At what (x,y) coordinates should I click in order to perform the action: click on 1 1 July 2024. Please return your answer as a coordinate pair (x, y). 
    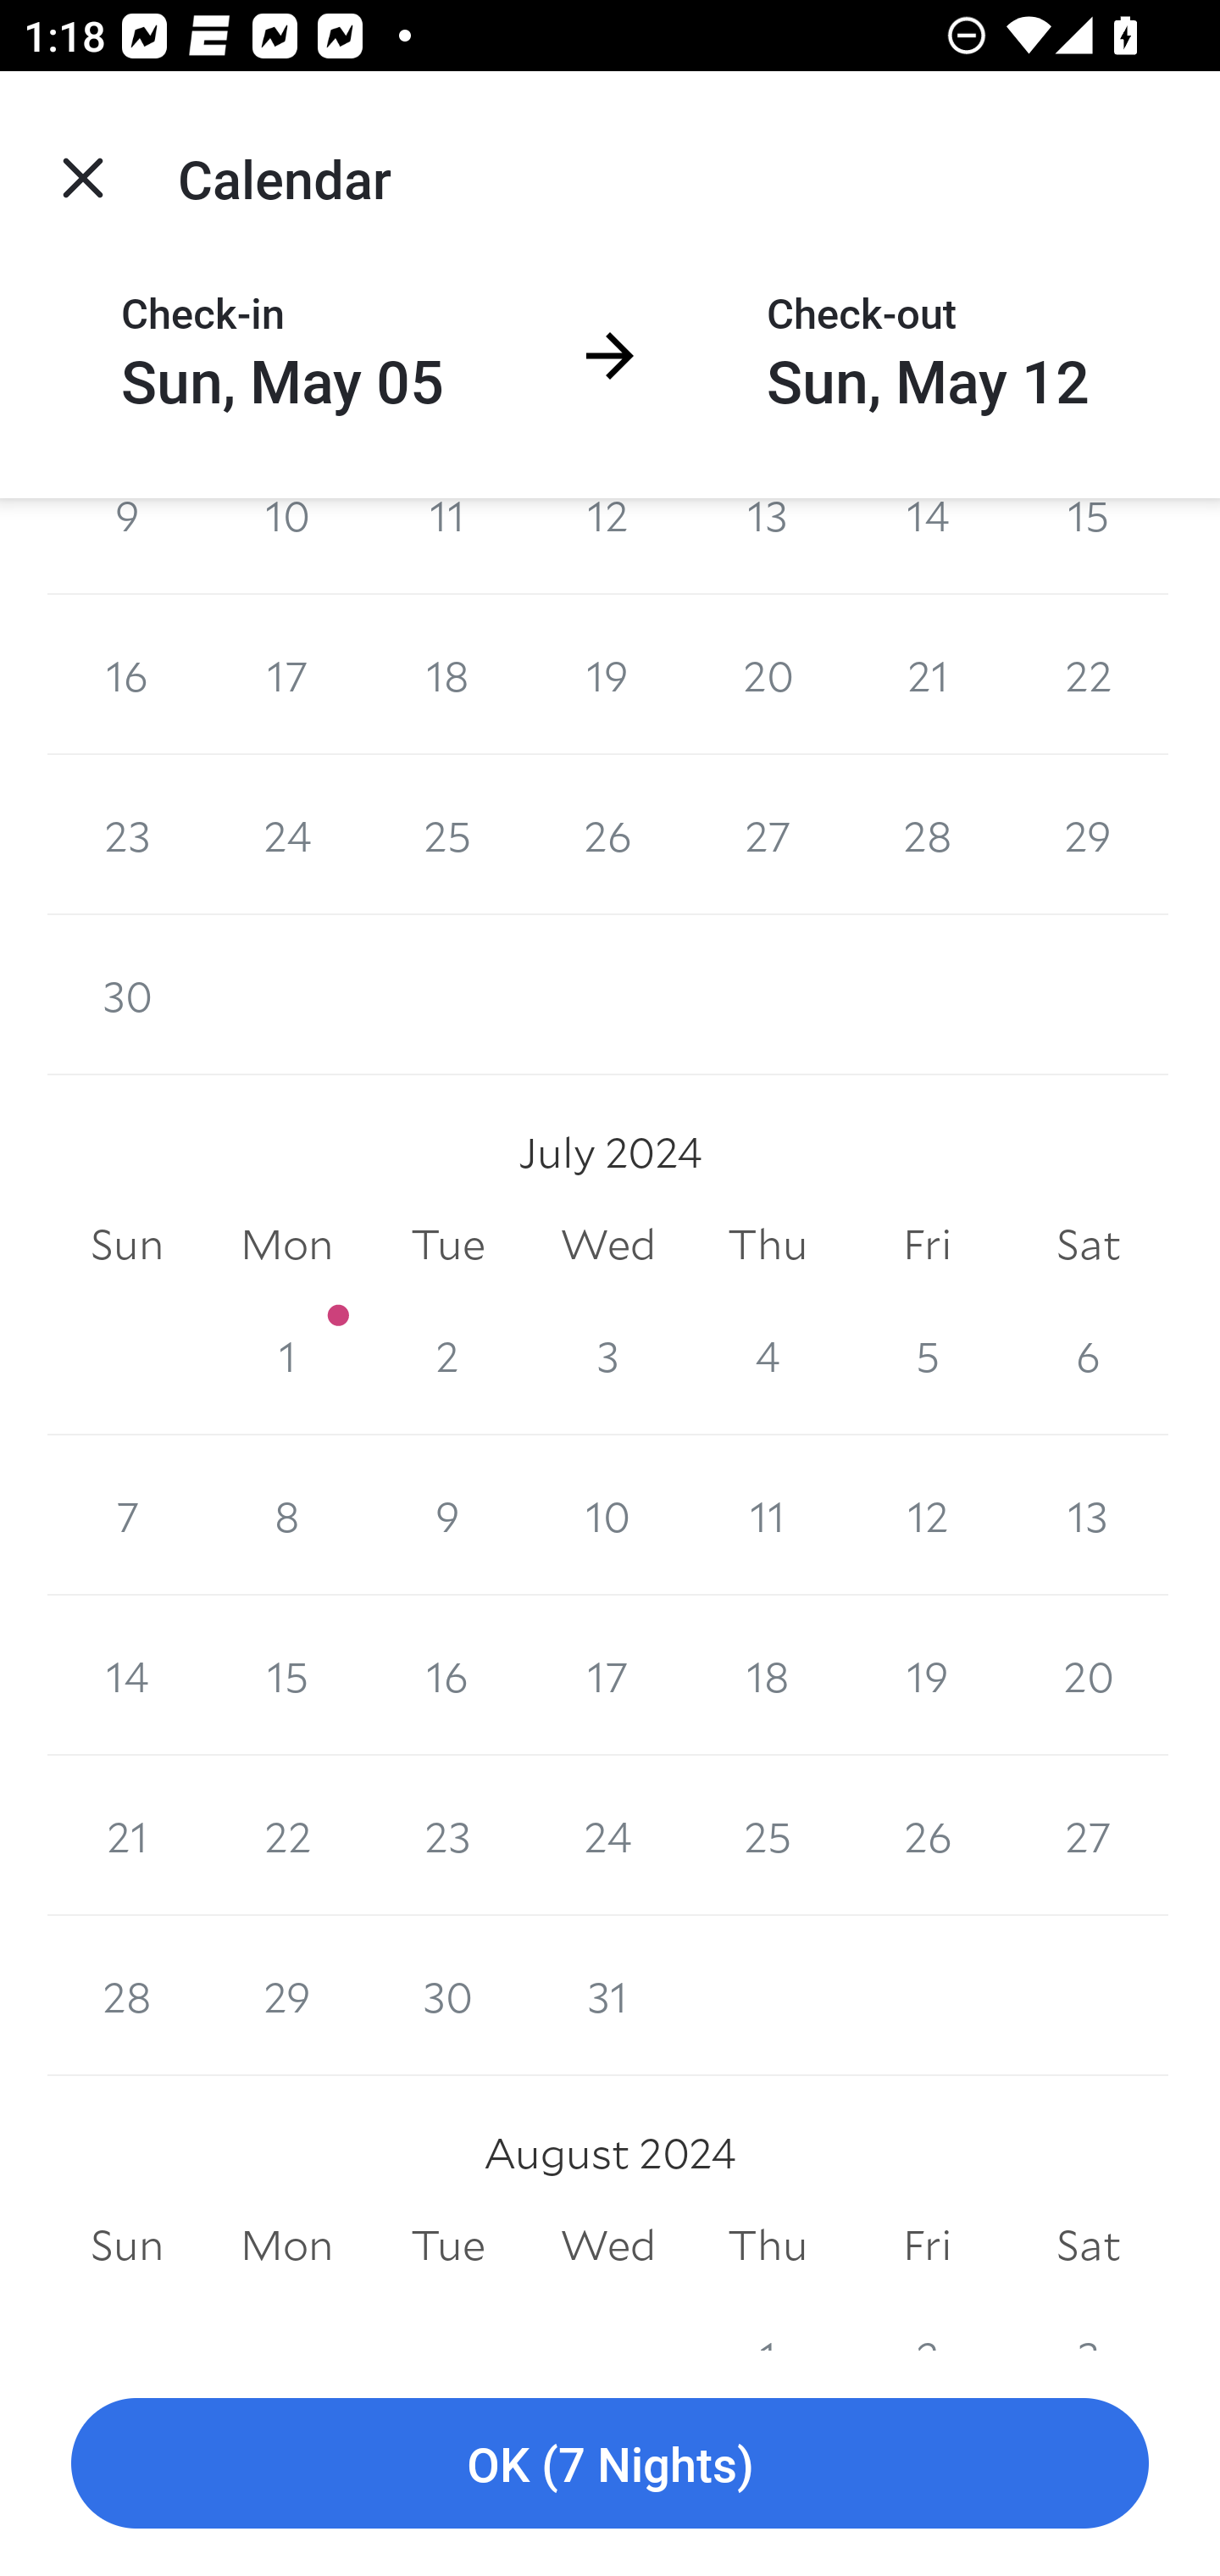
    Looking at the image, I should click on (286, 1354).